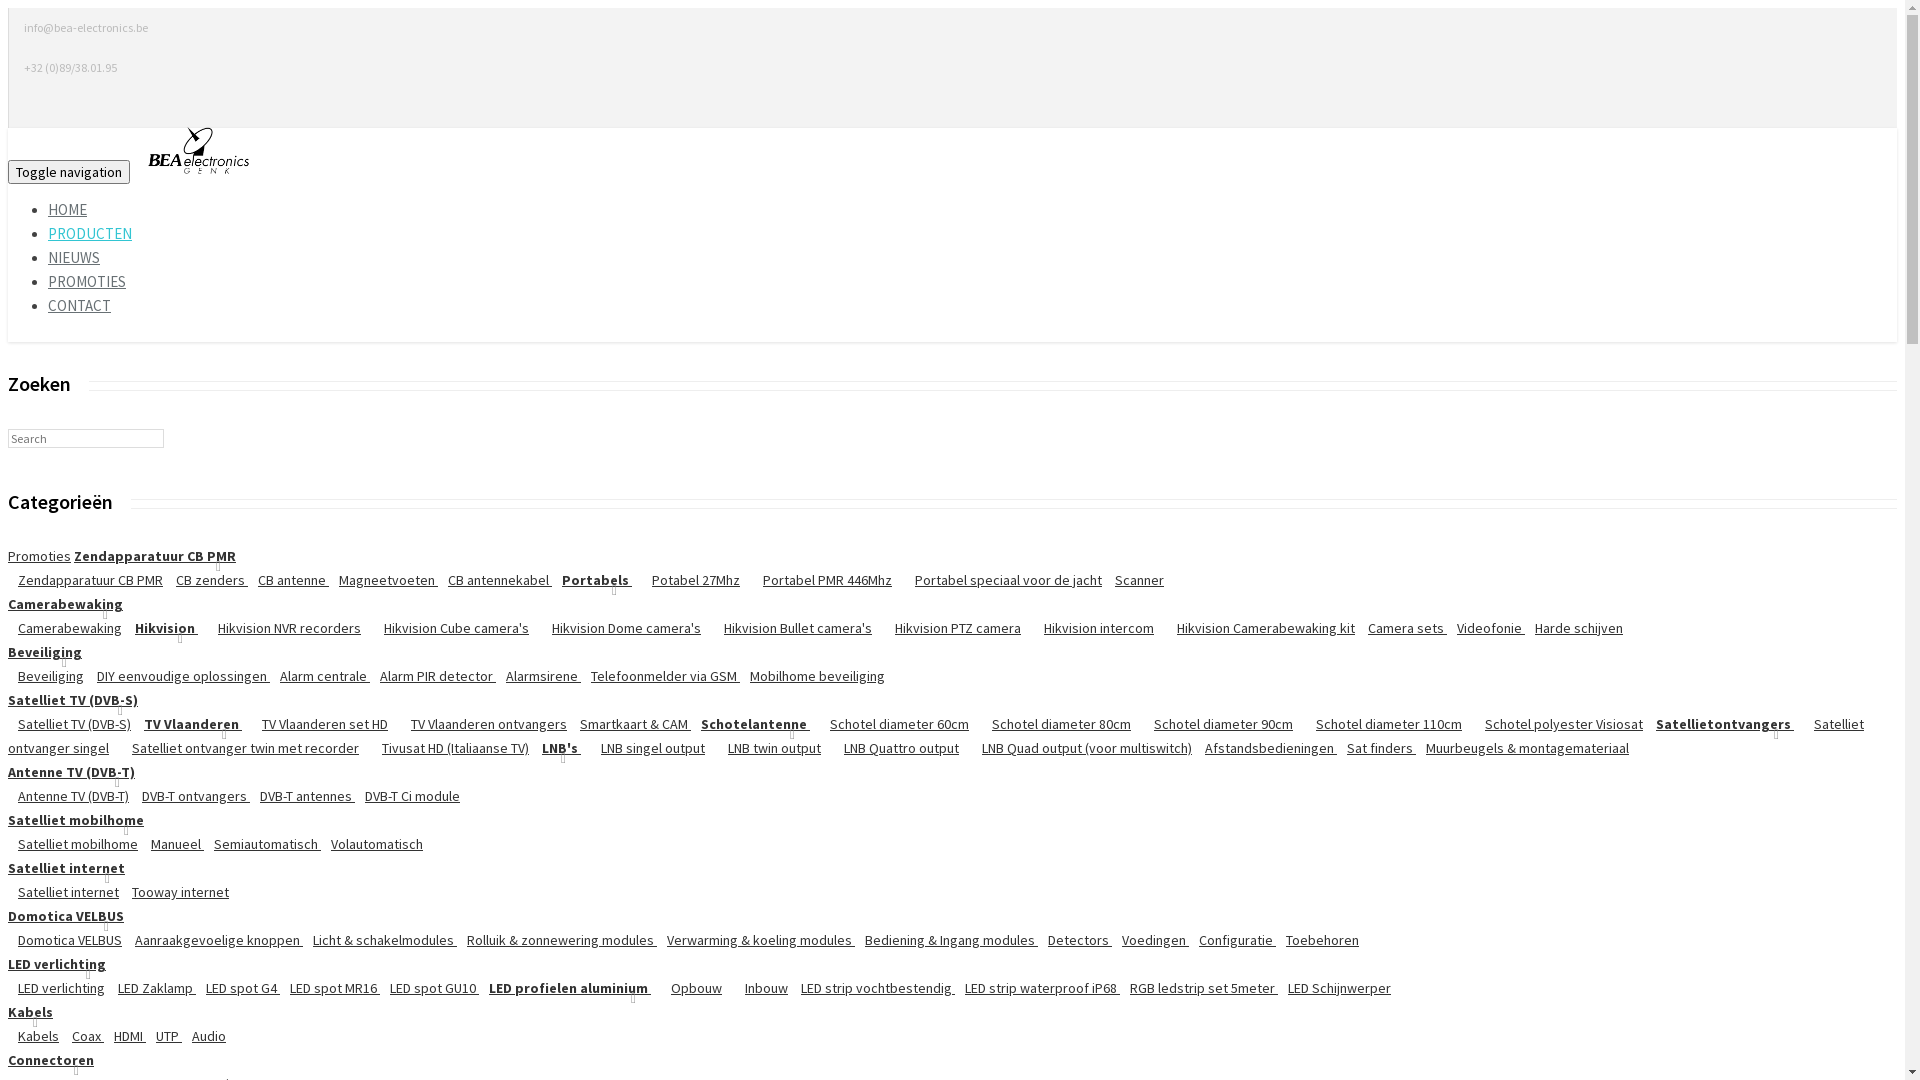  I want to click on Verwarming & koeling modules, so click(756, 940).